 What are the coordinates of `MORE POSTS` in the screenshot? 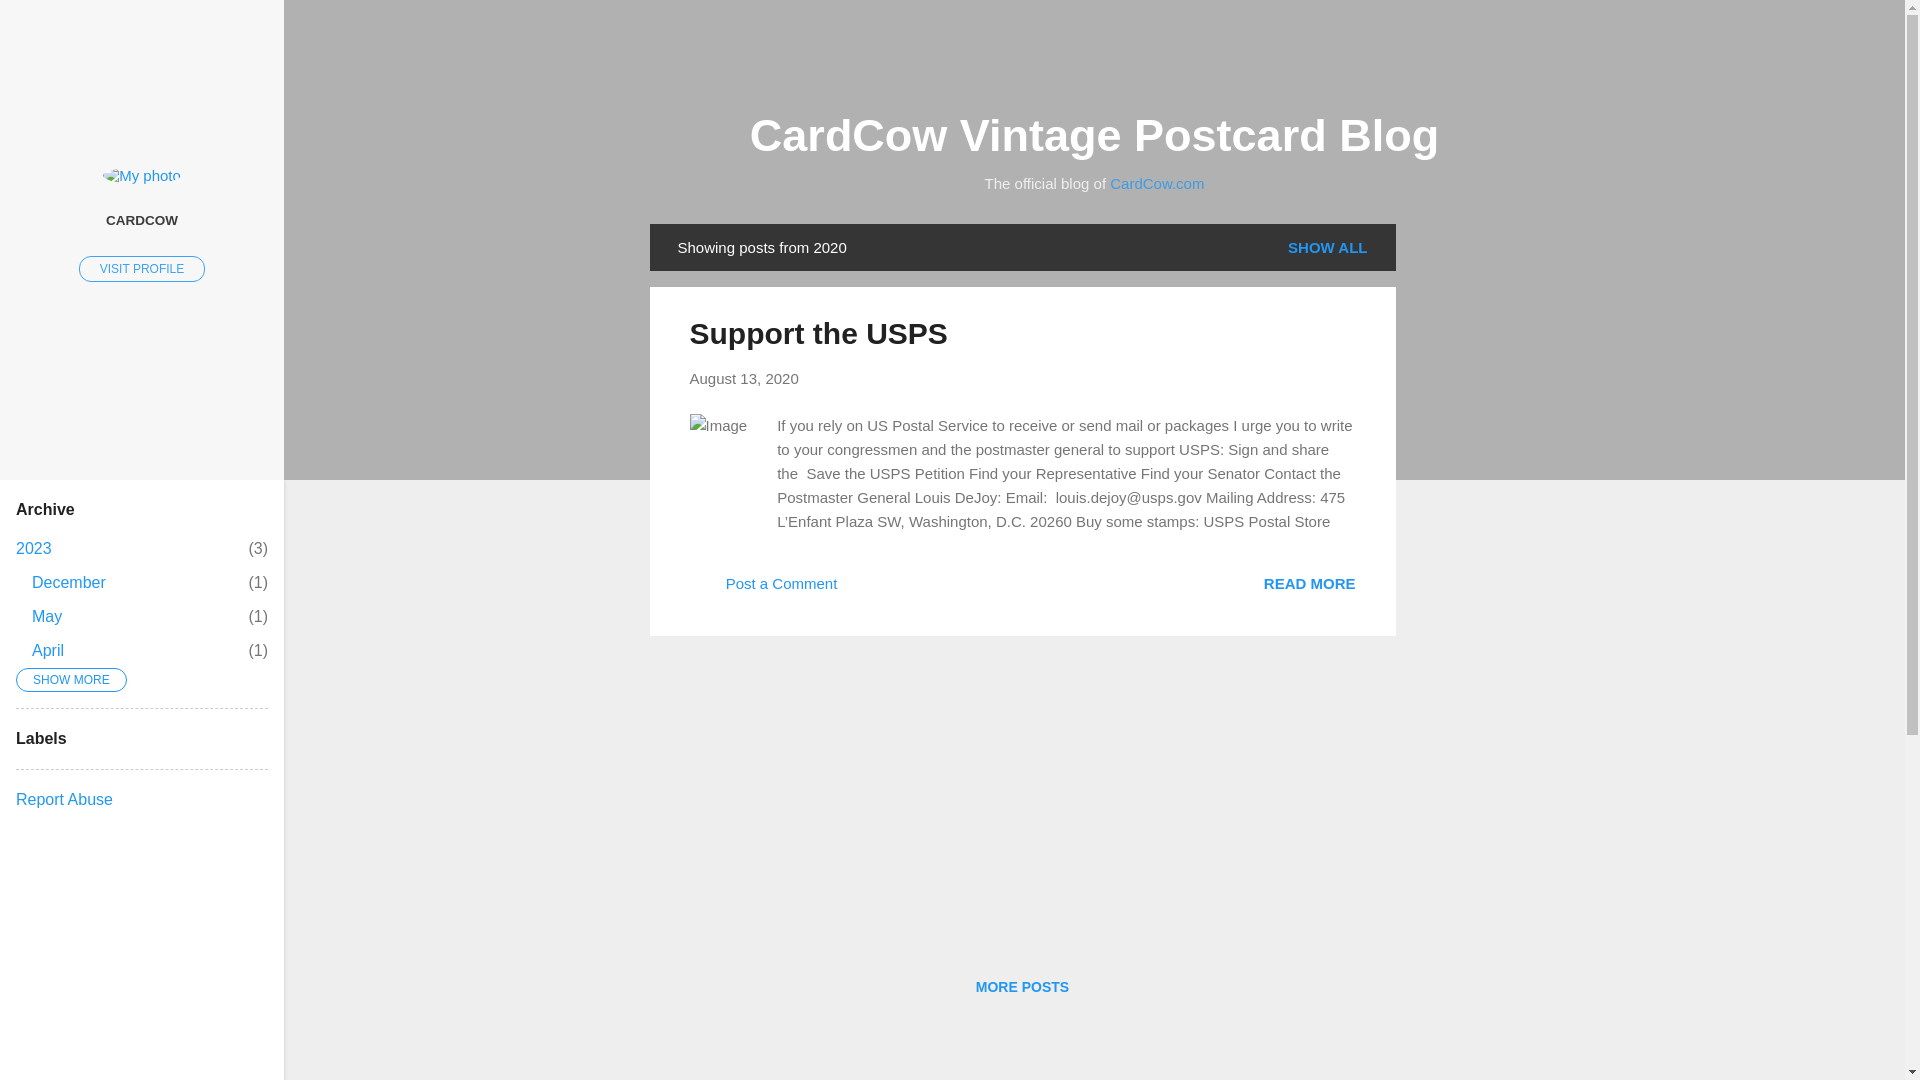 It's located at (48, 650).